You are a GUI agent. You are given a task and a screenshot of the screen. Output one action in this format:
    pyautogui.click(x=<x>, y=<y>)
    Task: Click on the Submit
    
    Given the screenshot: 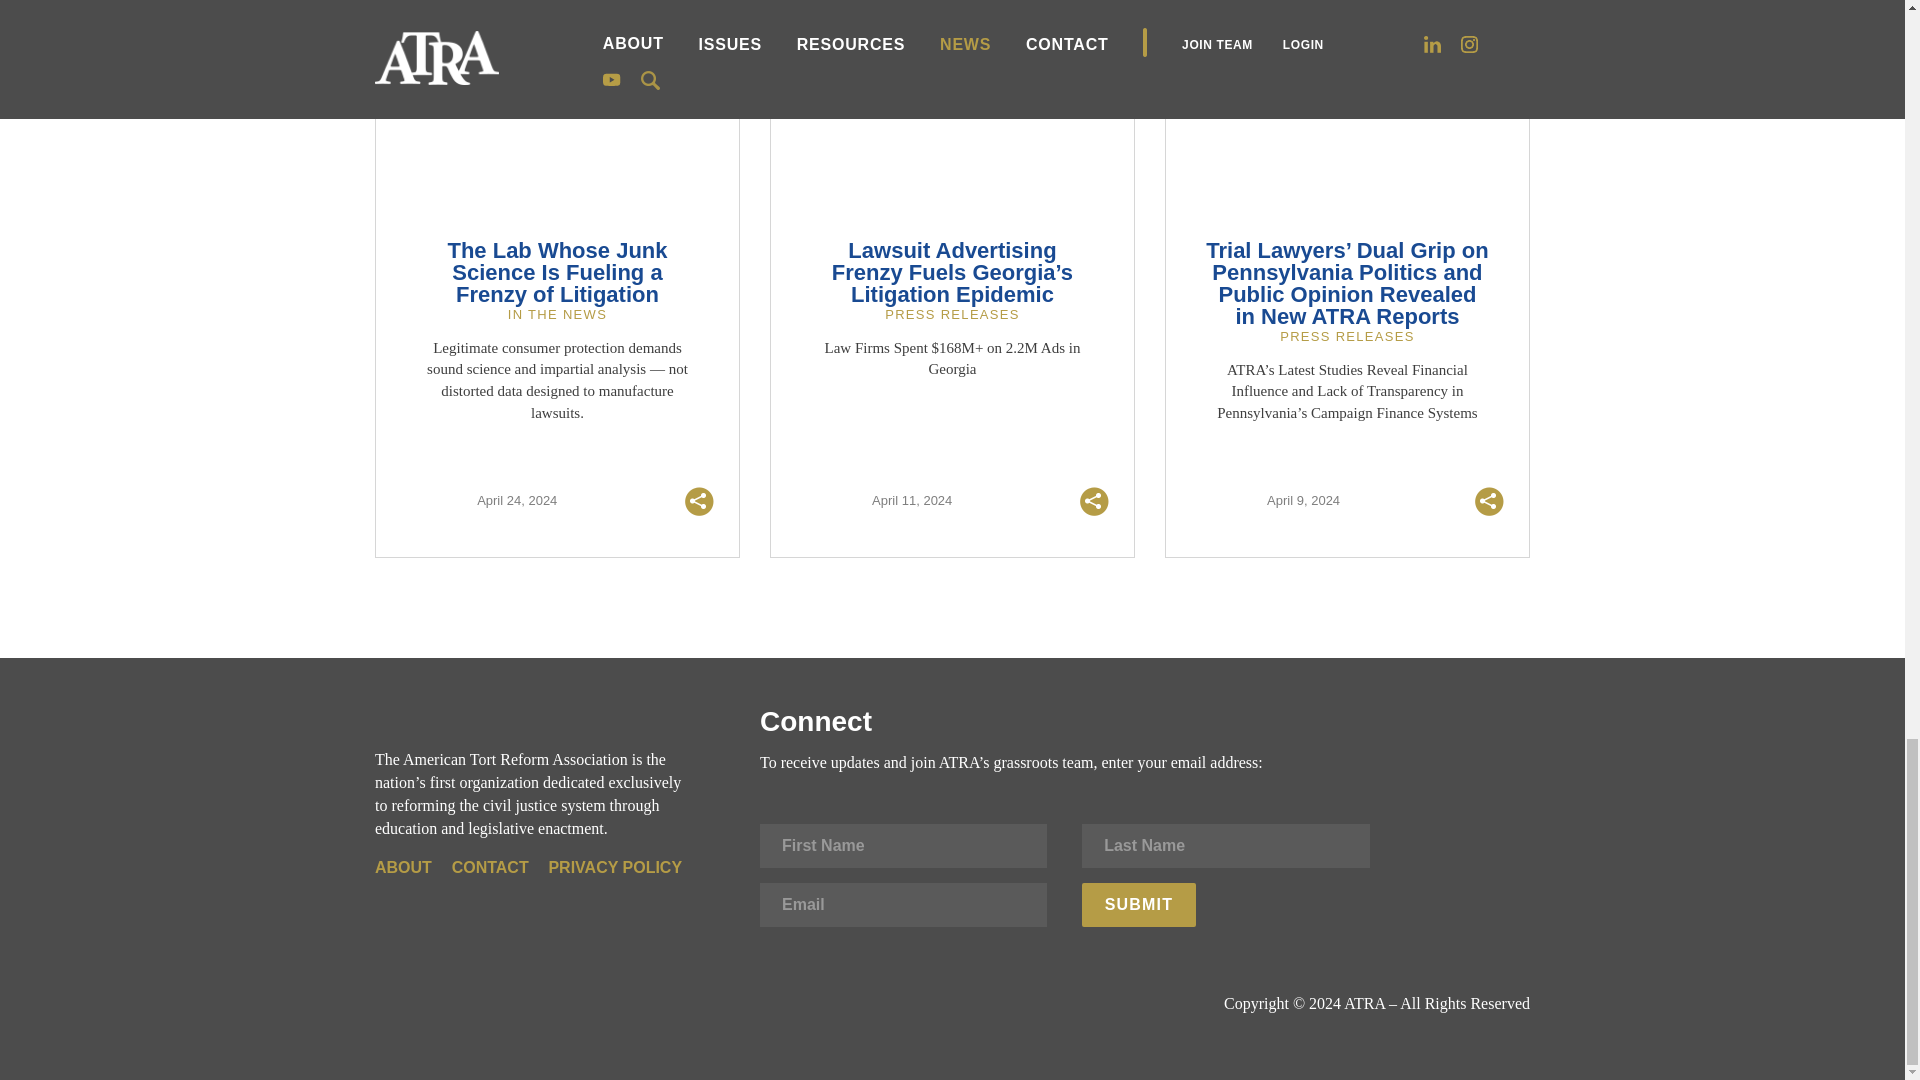 What is the action you would take?
    pyautogui.click(x=1139, y=904)
    